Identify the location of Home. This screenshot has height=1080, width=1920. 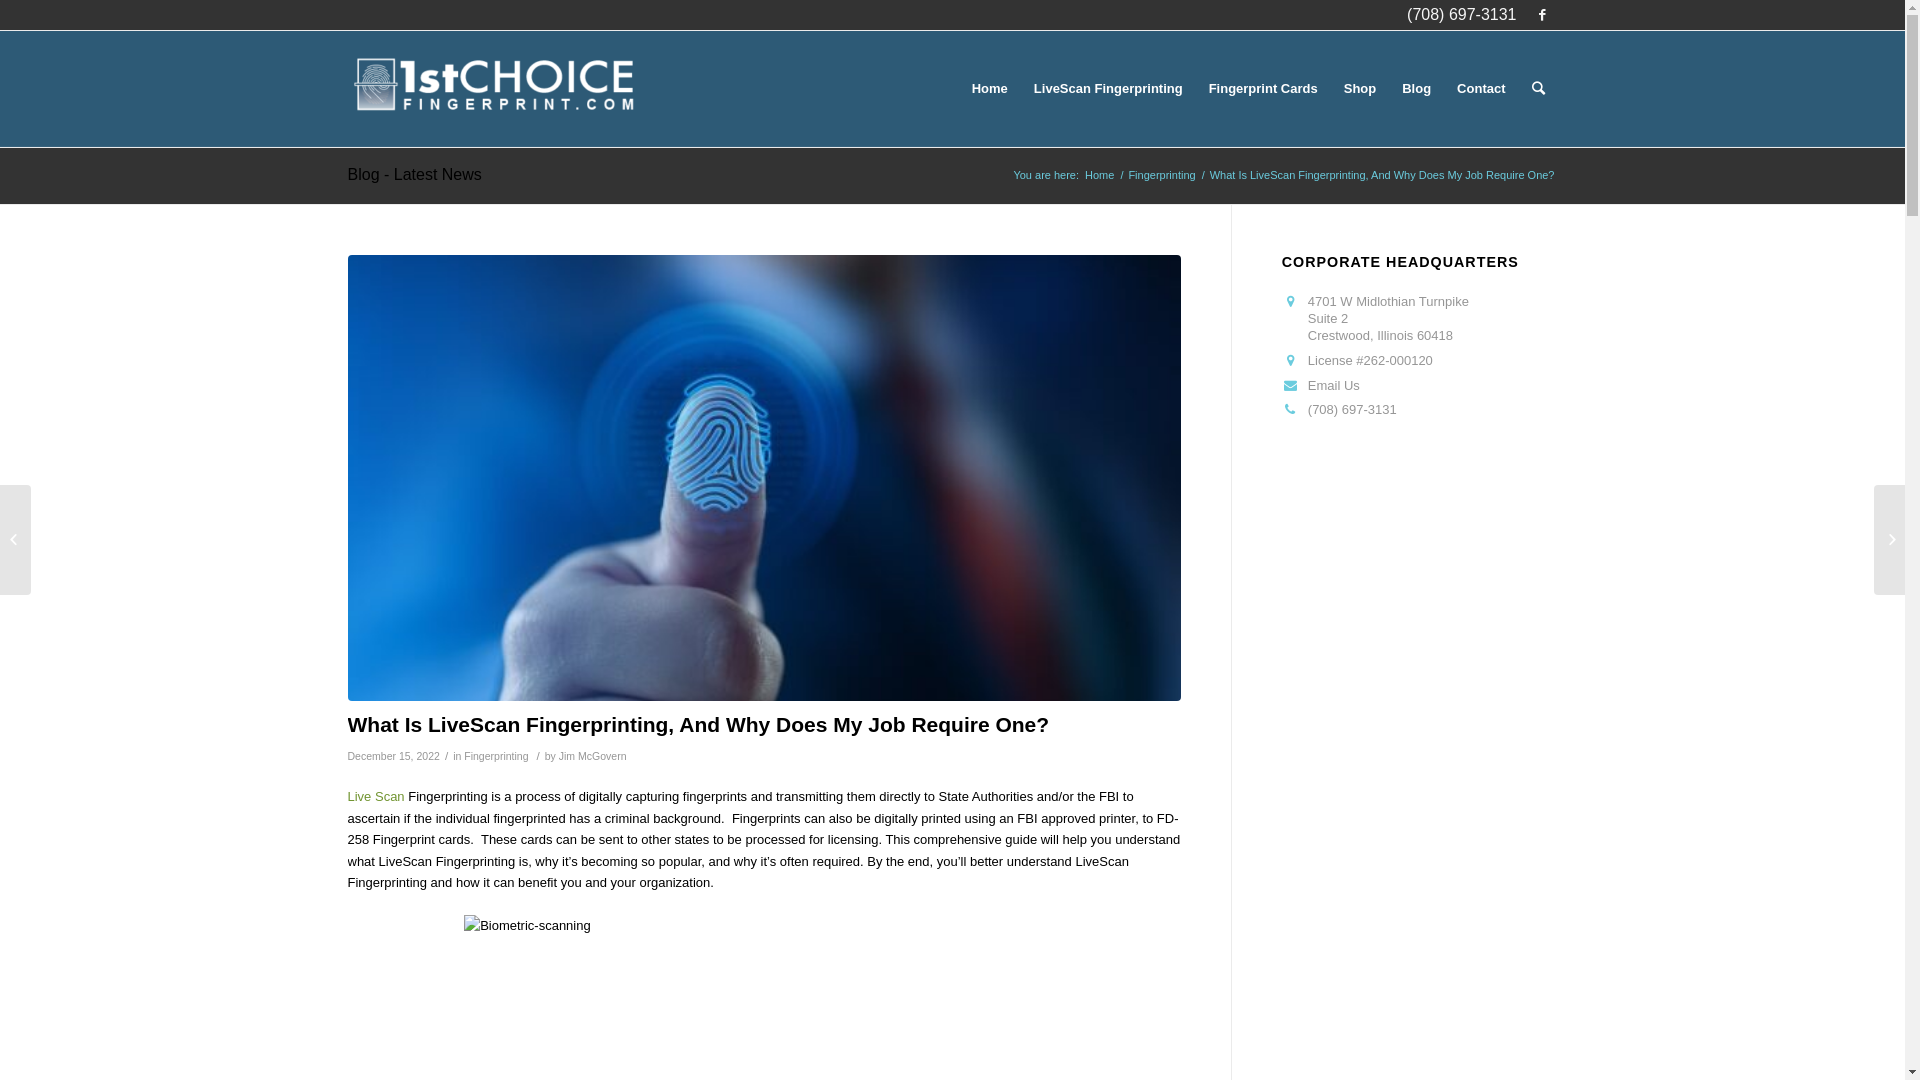
(1100, 176).